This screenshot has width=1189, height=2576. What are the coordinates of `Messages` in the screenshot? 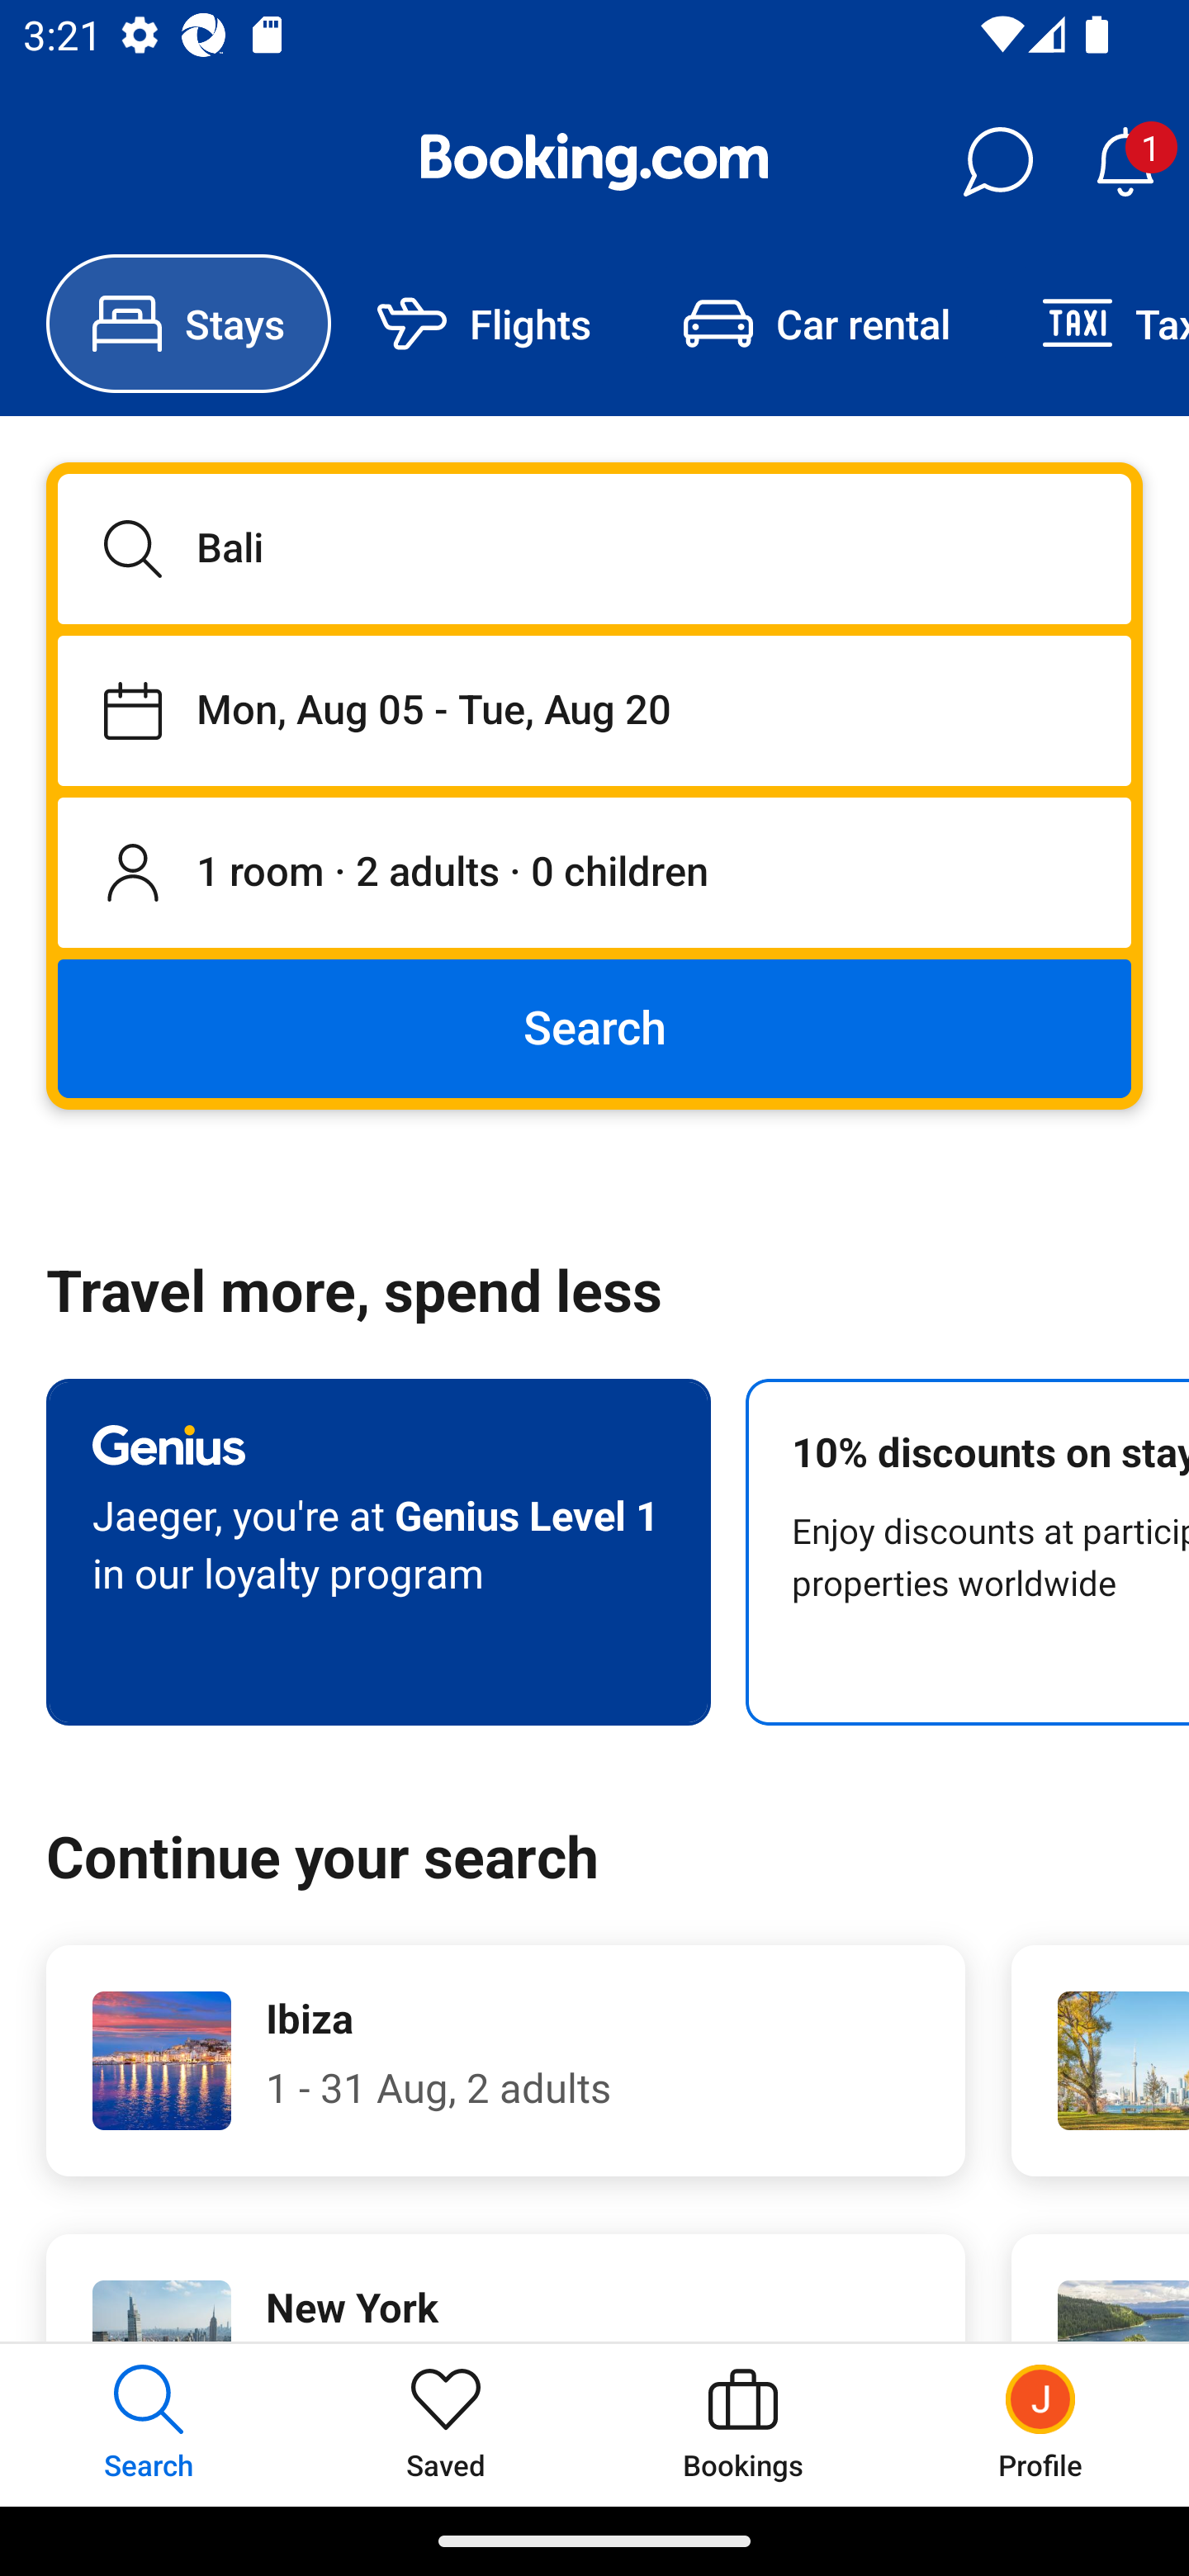 It's located at (997, 162).